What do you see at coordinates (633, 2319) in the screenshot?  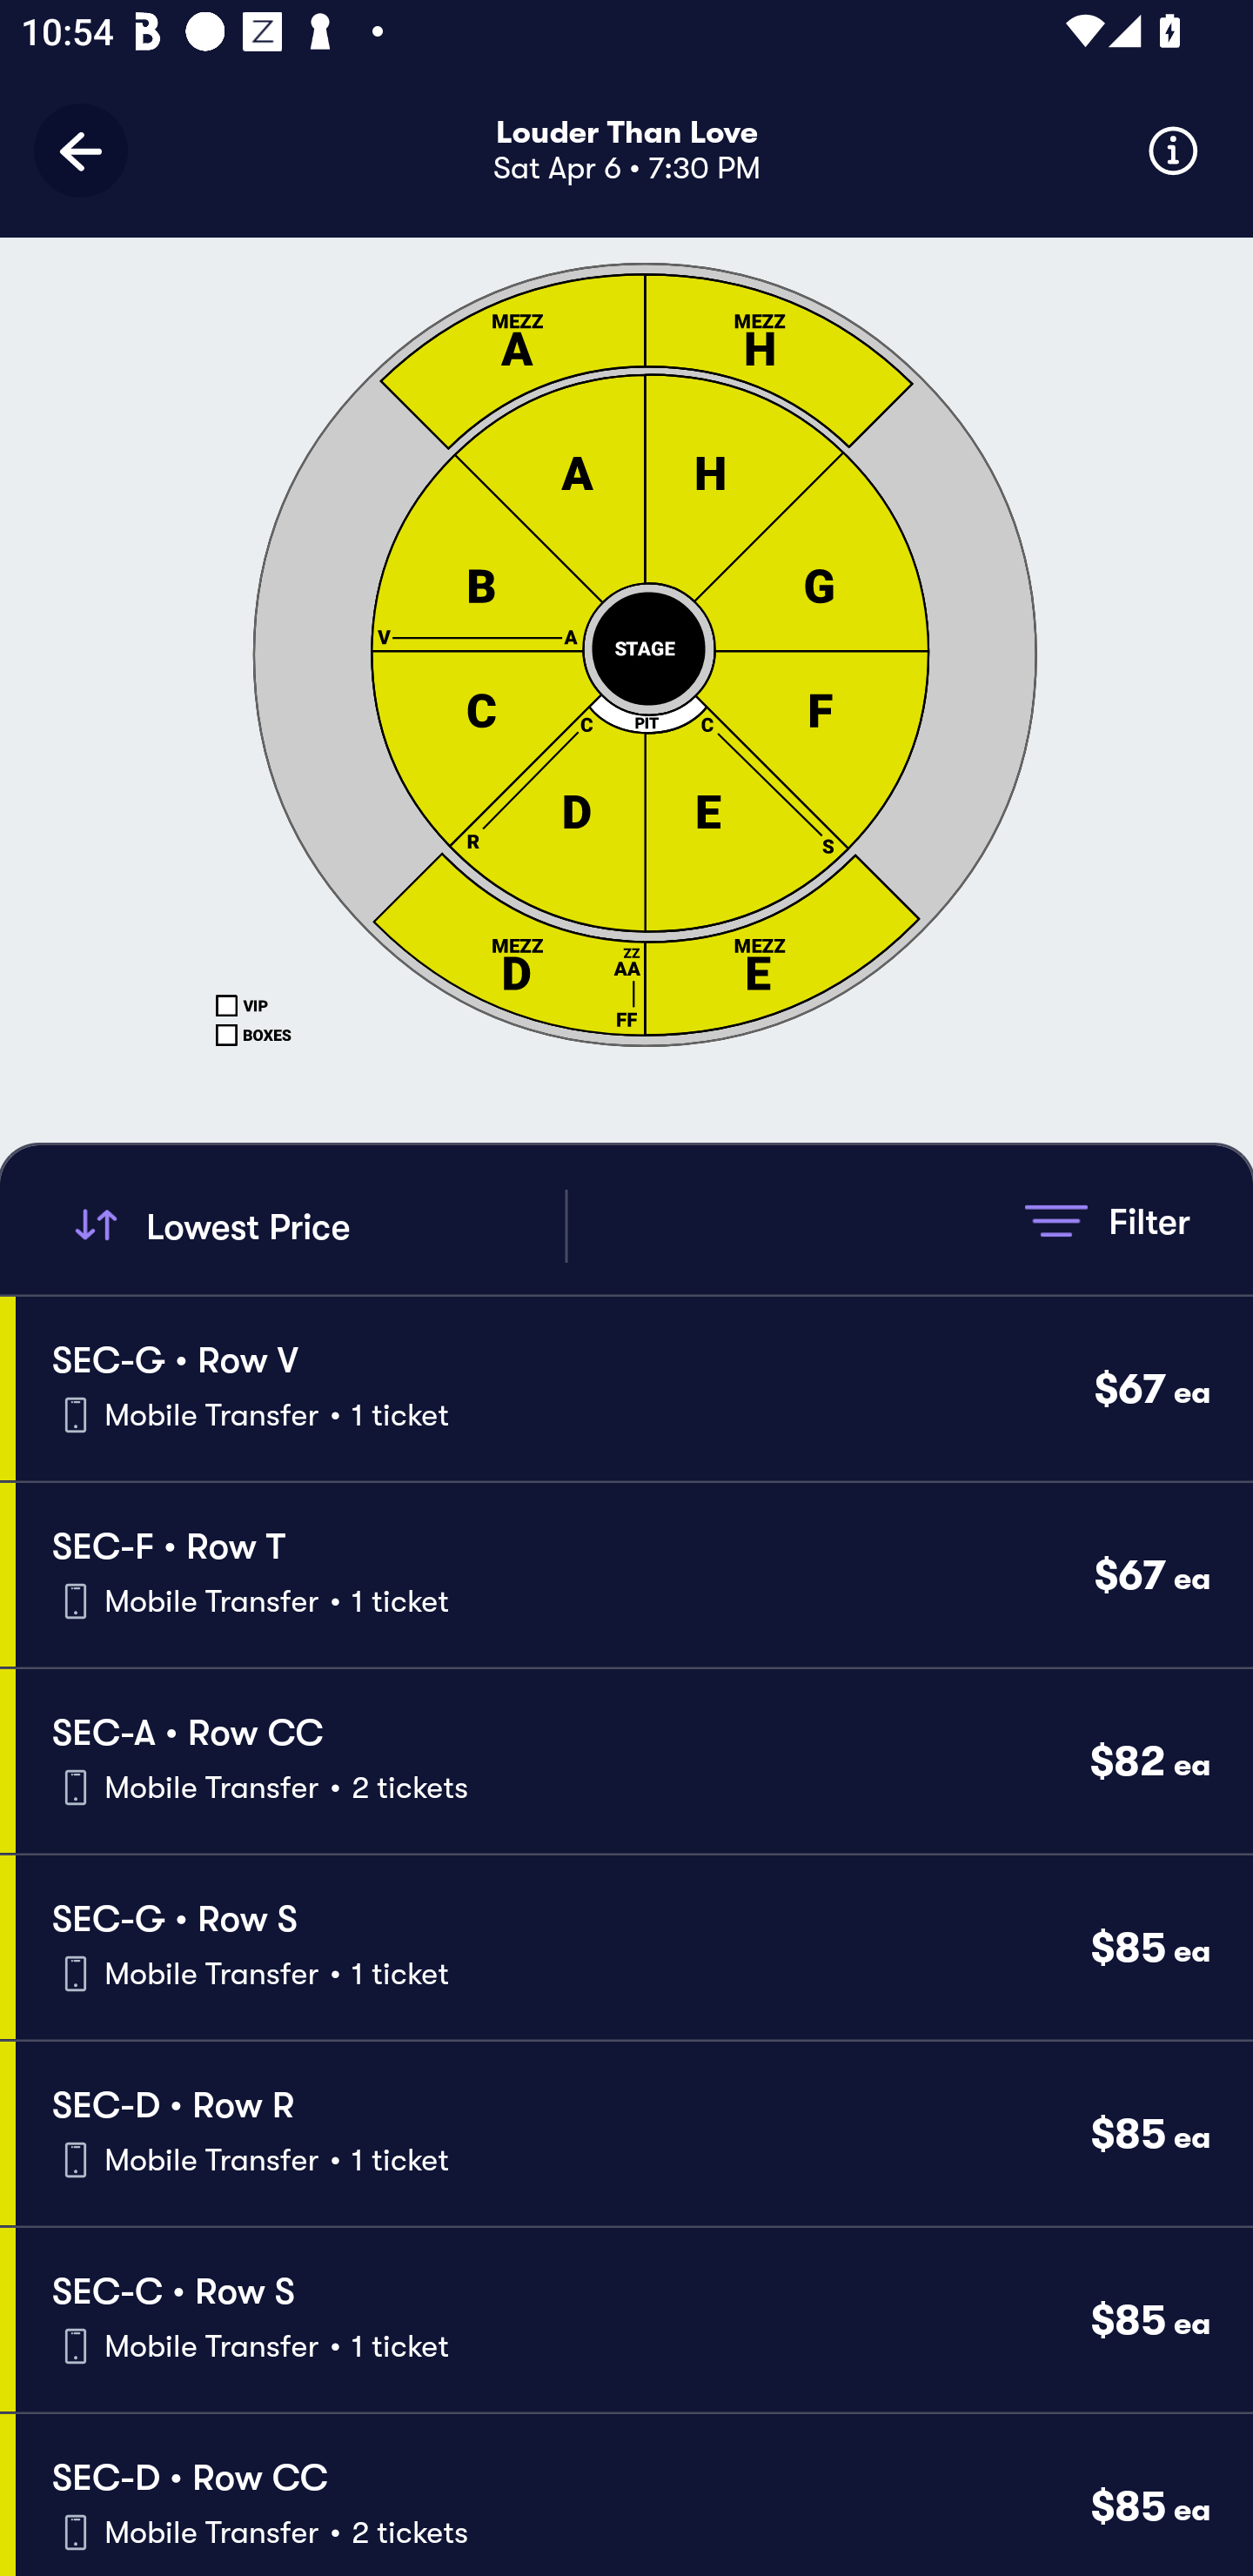 I see `SEC-C • Row S Mobile Transfer • 1 ticket $85 ea` at bounding box center [633, 2319].